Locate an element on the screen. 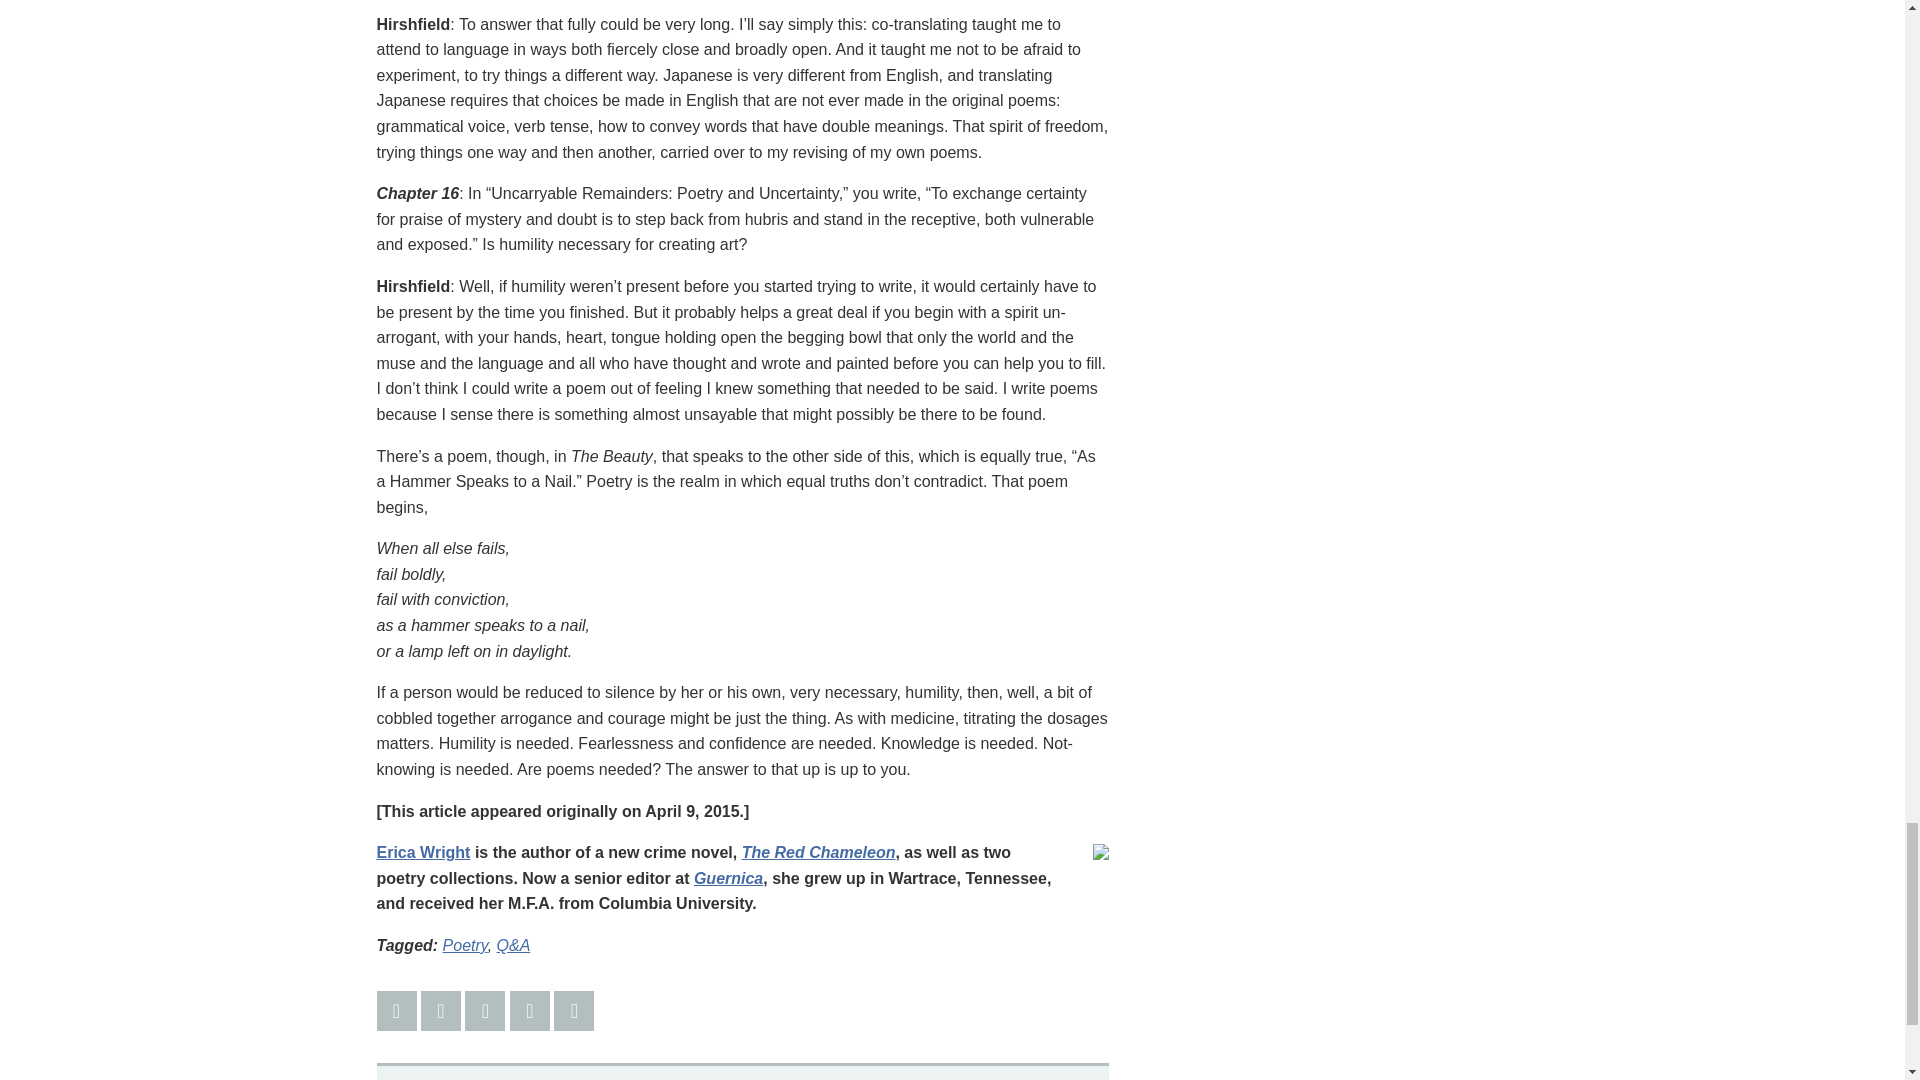 Image resolution: width=1920 pixels, height=1080 pixels. Guernica is located at coordinates (728, 878).